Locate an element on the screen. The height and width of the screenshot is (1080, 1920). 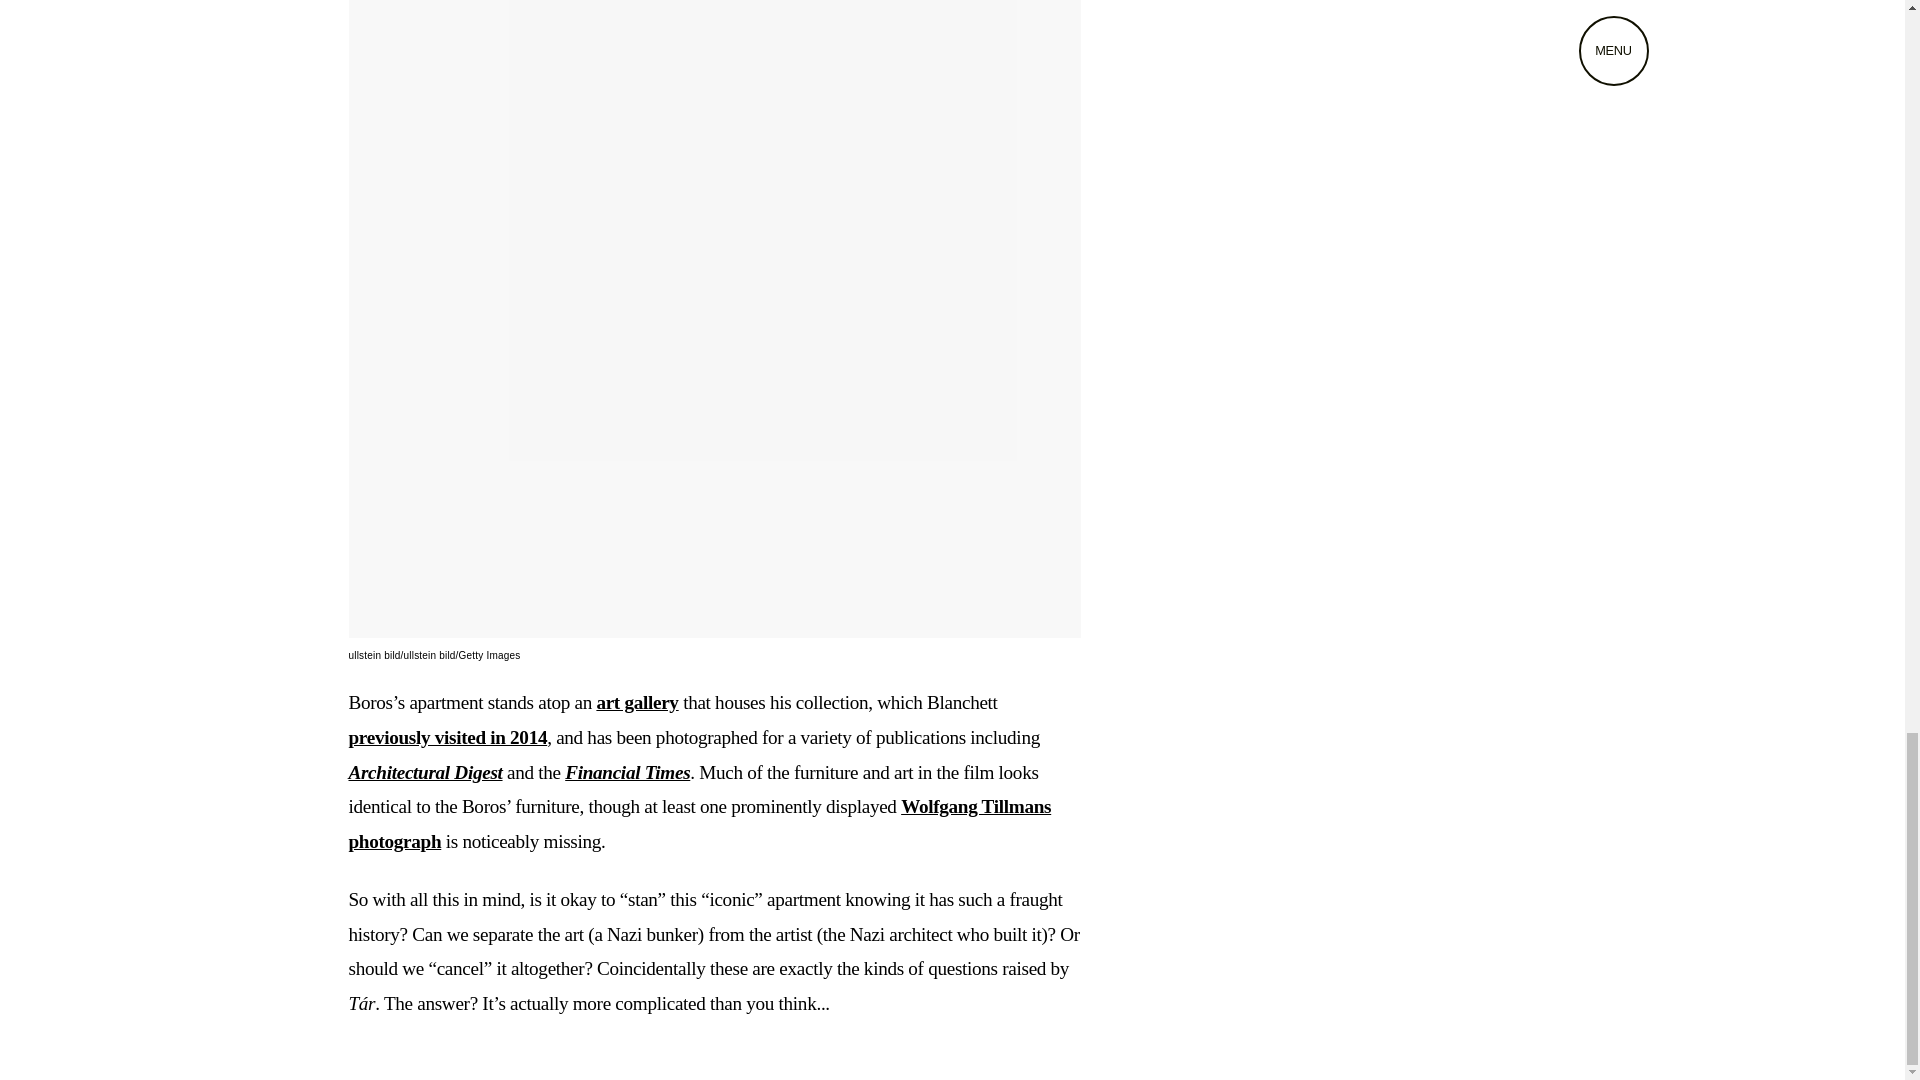
Architectural Digest is located at coordinates (424, 772).